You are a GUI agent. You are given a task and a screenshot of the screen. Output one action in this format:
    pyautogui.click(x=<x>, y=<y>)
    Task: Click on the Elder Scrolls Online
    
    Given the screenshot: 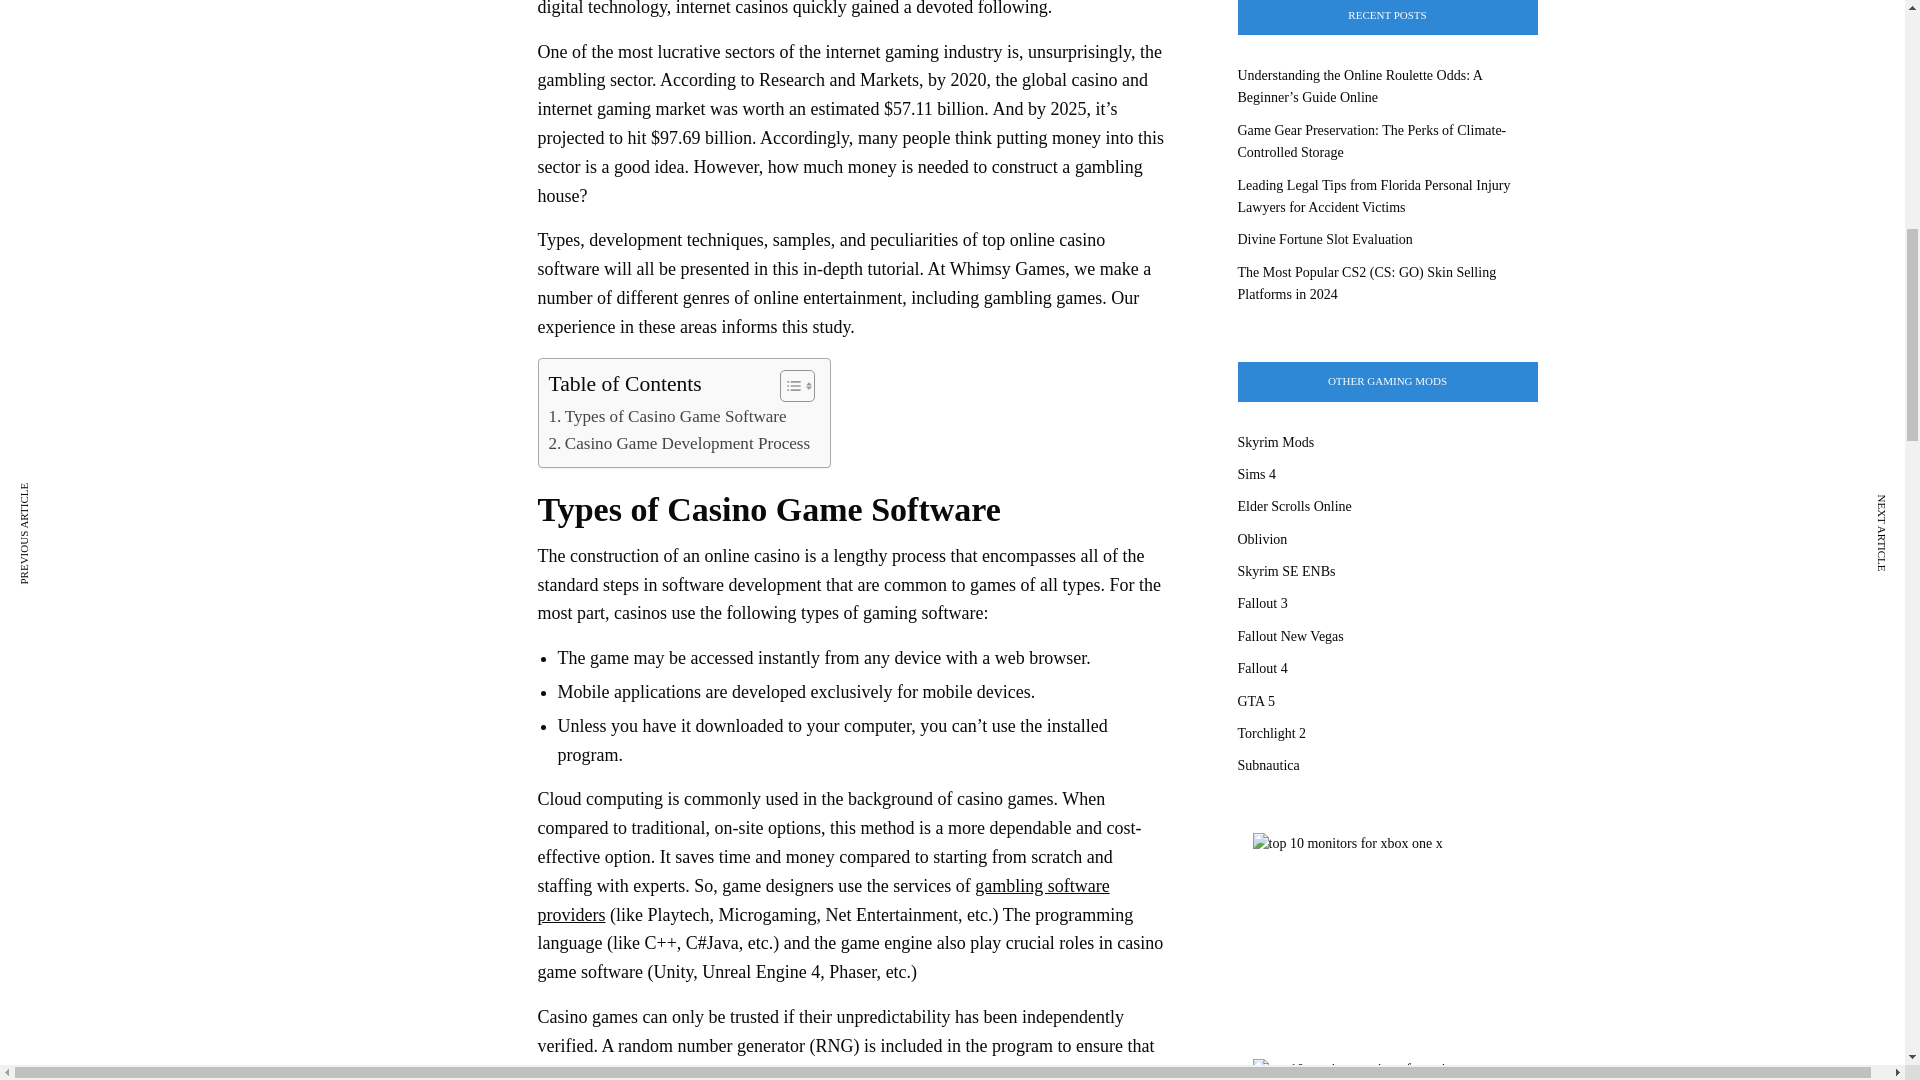 What is the action you would take?
    pyautogui.click(x=1294, y=506)
    